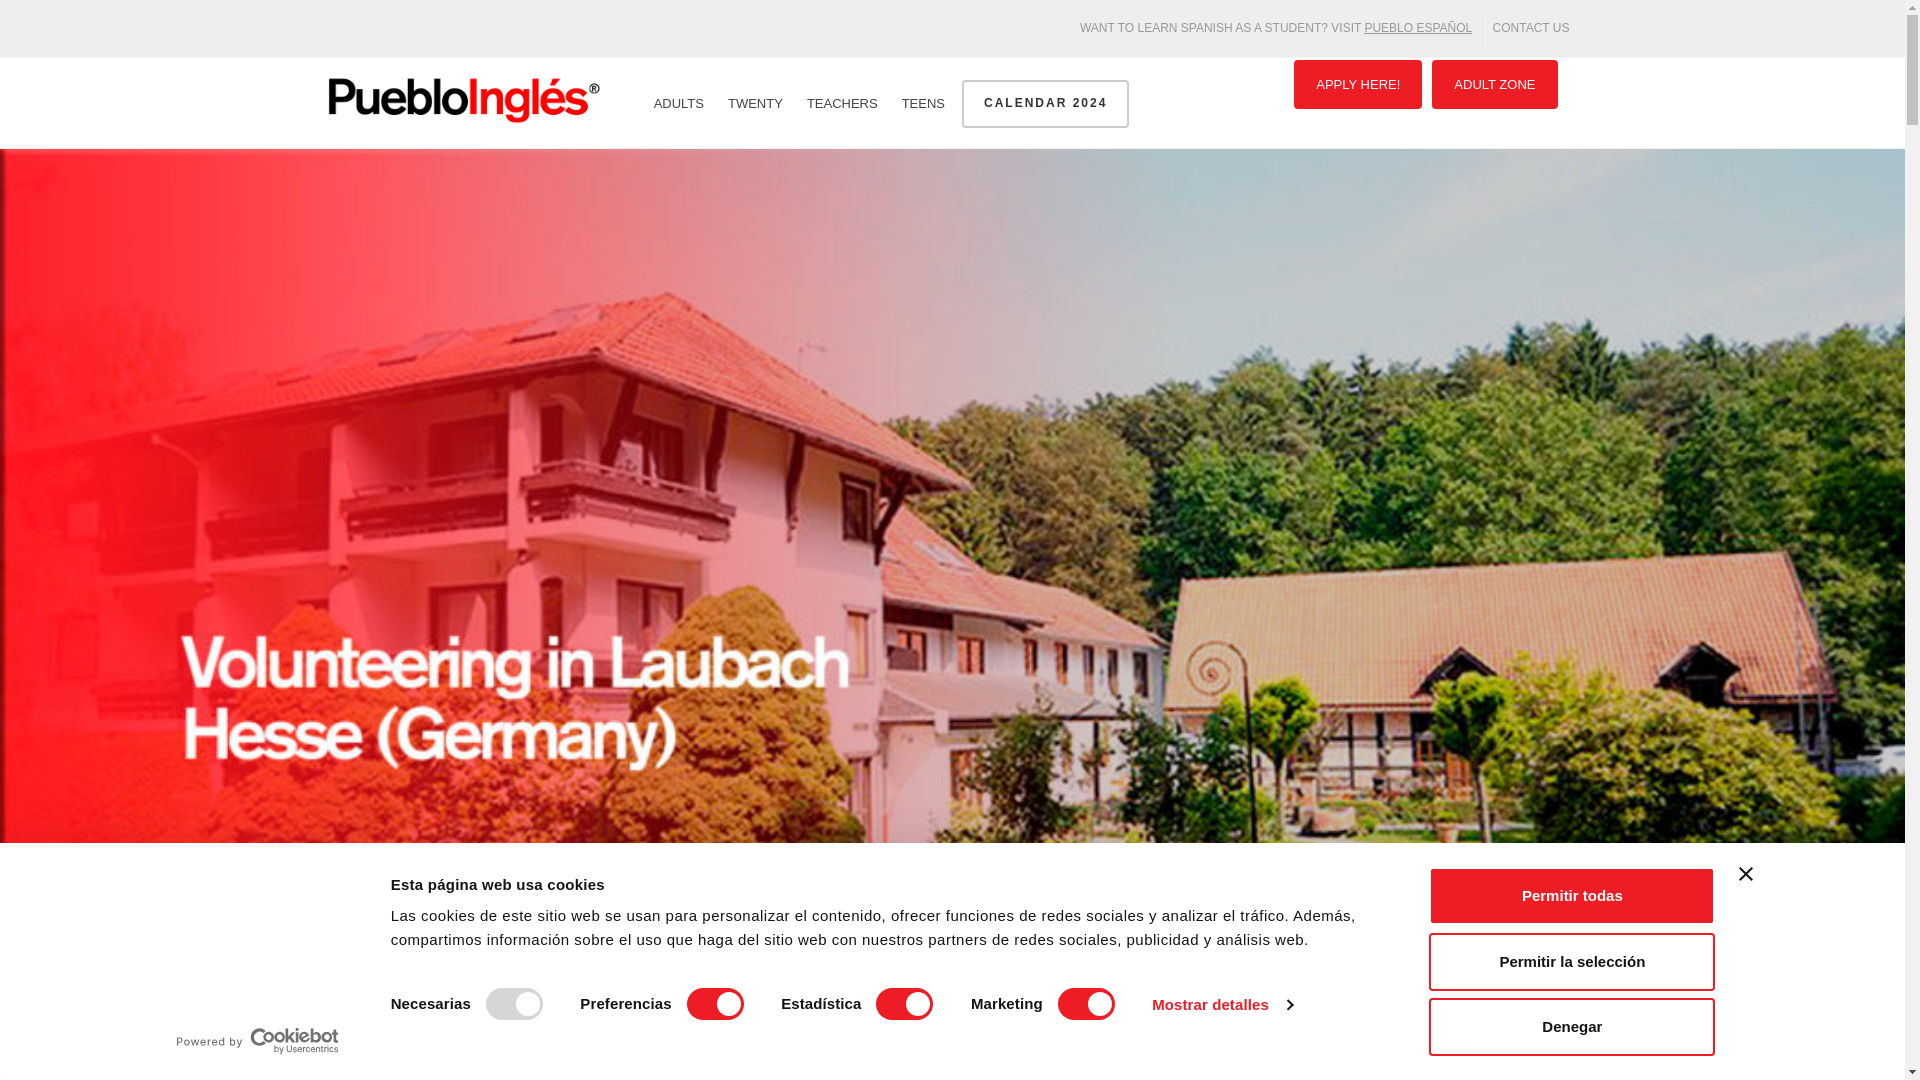 The width and height of the screenshot is (1920, 1080). What do you see at coordinates (755, 104) in the screenshot?
I see `TWENTY` at bounding box center [755, 104].